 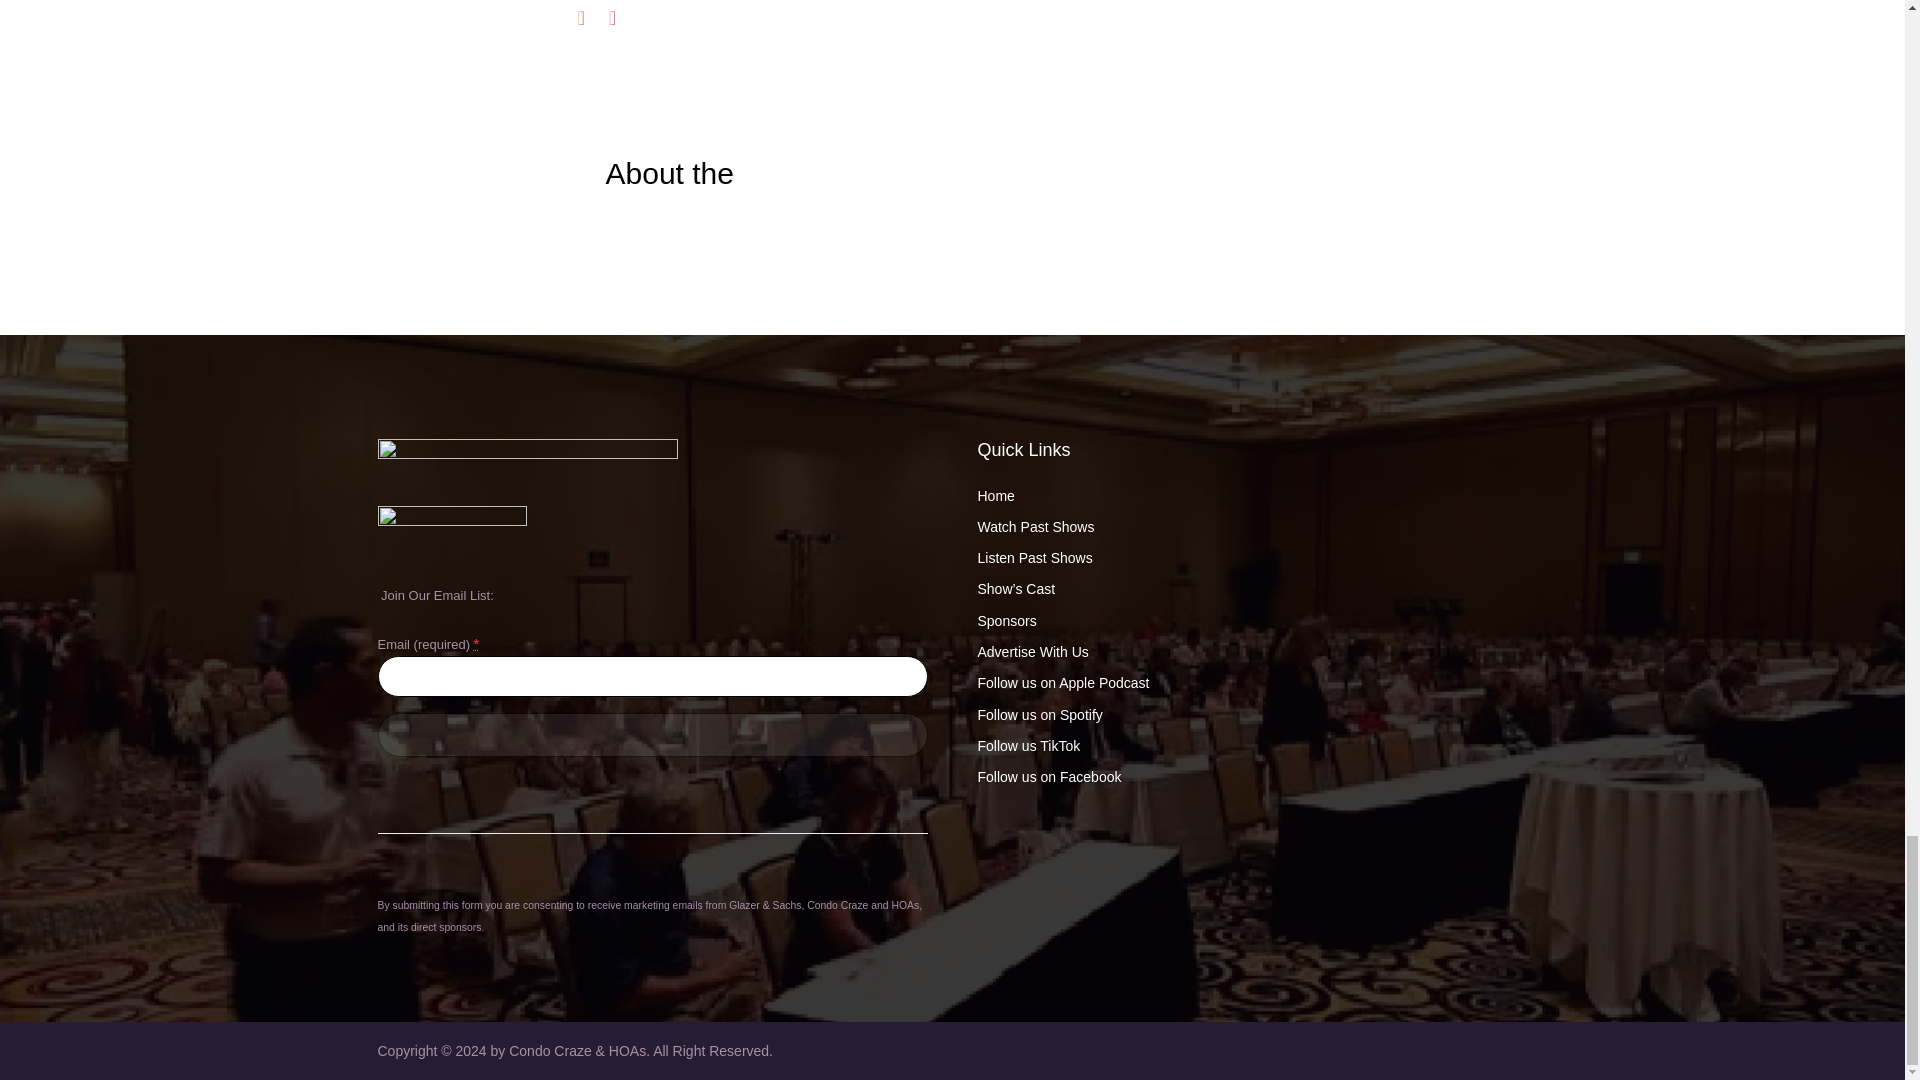 What do you see at coordinates (1028, 745) in the screenshot?
I see `Follow us TikTok` at bounding box center [1028, 745].